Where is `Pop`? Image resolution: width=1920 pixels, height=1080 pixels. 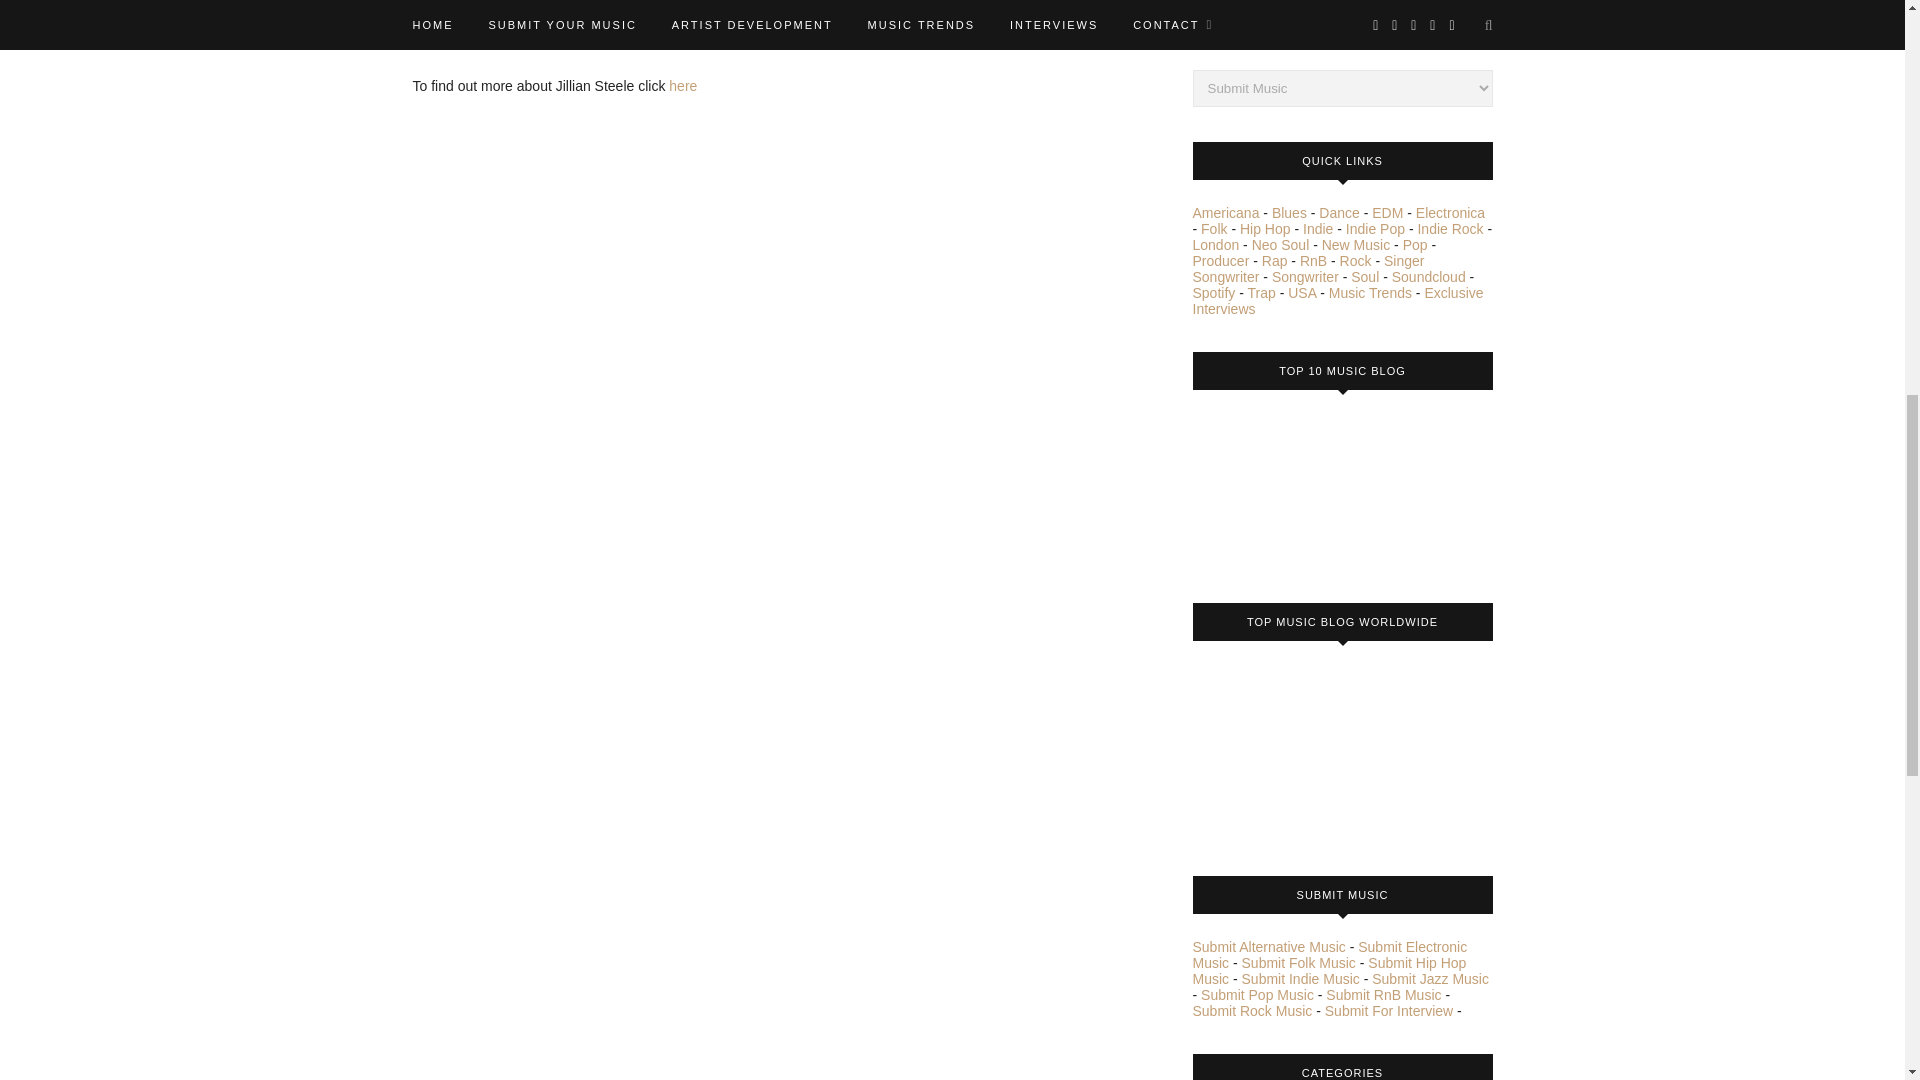
Pop is located at coordinates (1416, 244).